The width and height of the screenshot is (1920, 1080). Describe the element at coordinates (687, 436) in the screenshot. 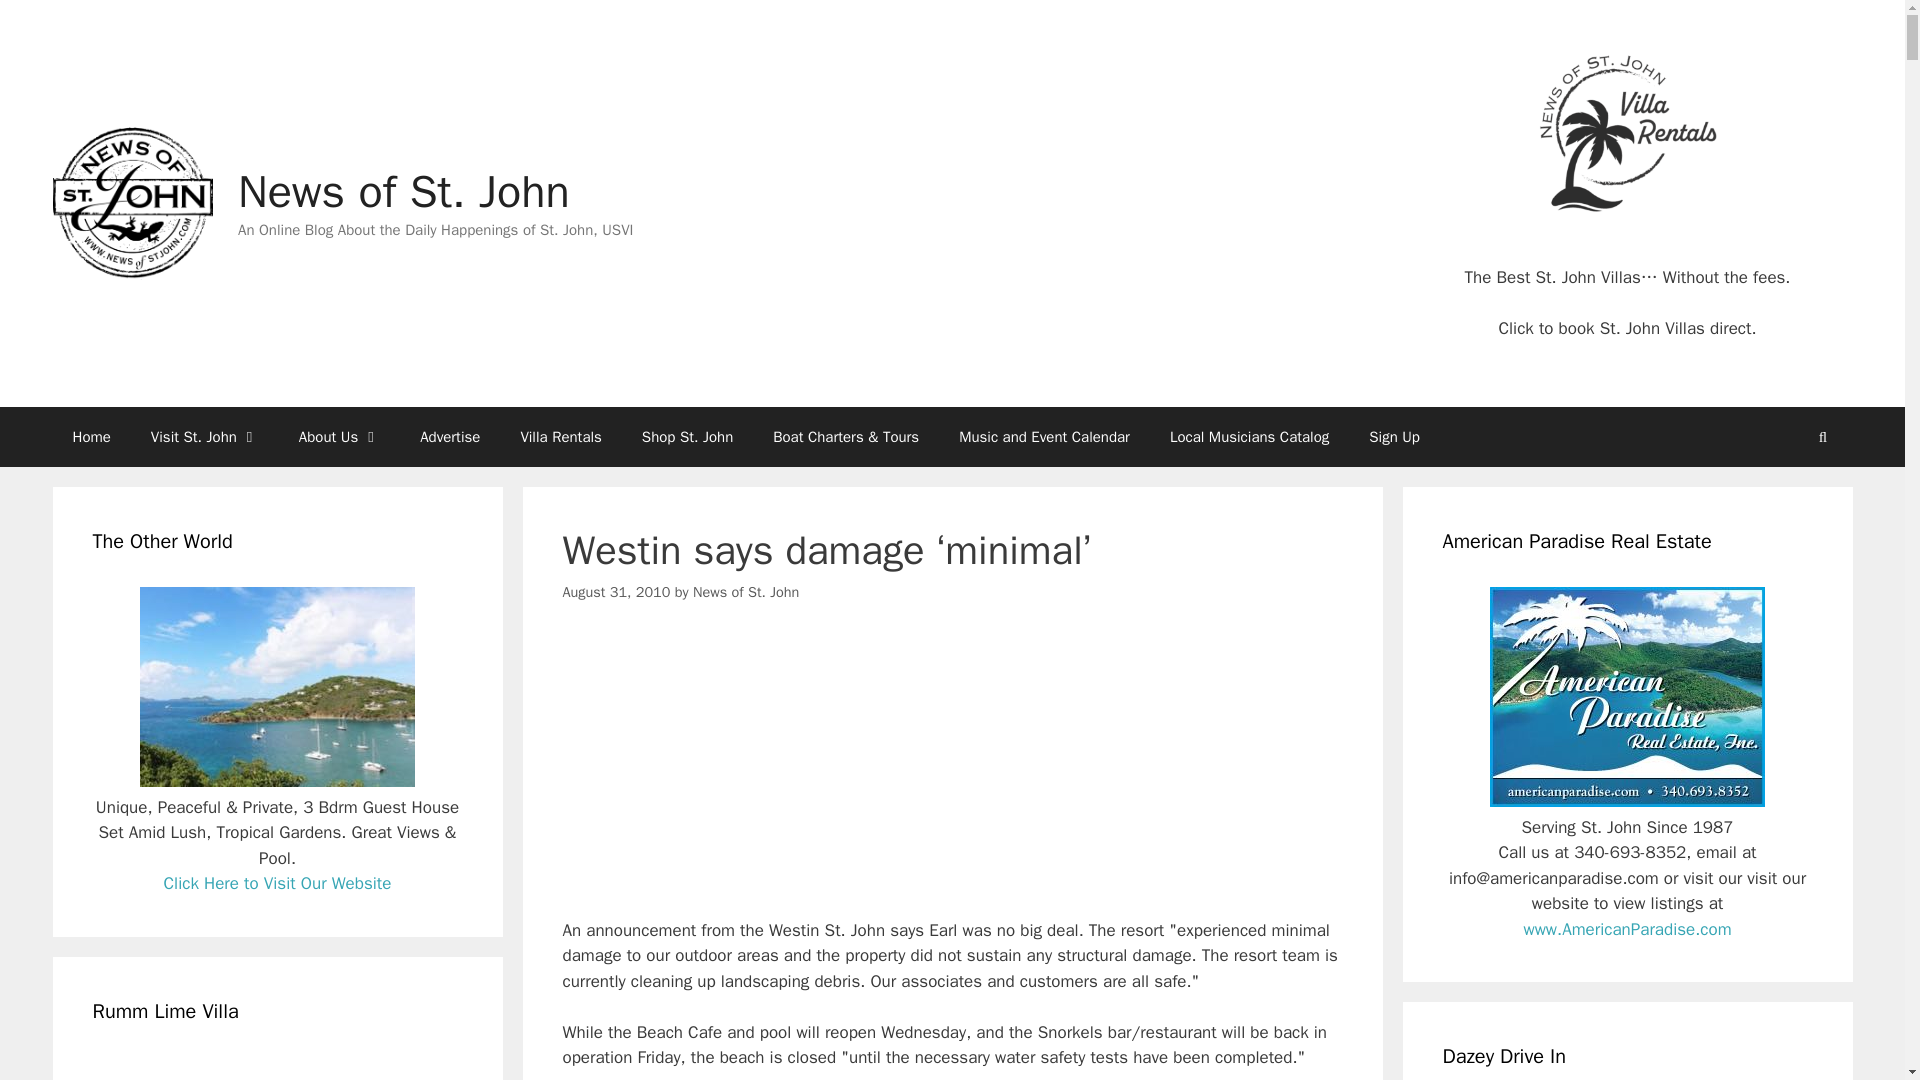

I see `Shop St. John` at that location.